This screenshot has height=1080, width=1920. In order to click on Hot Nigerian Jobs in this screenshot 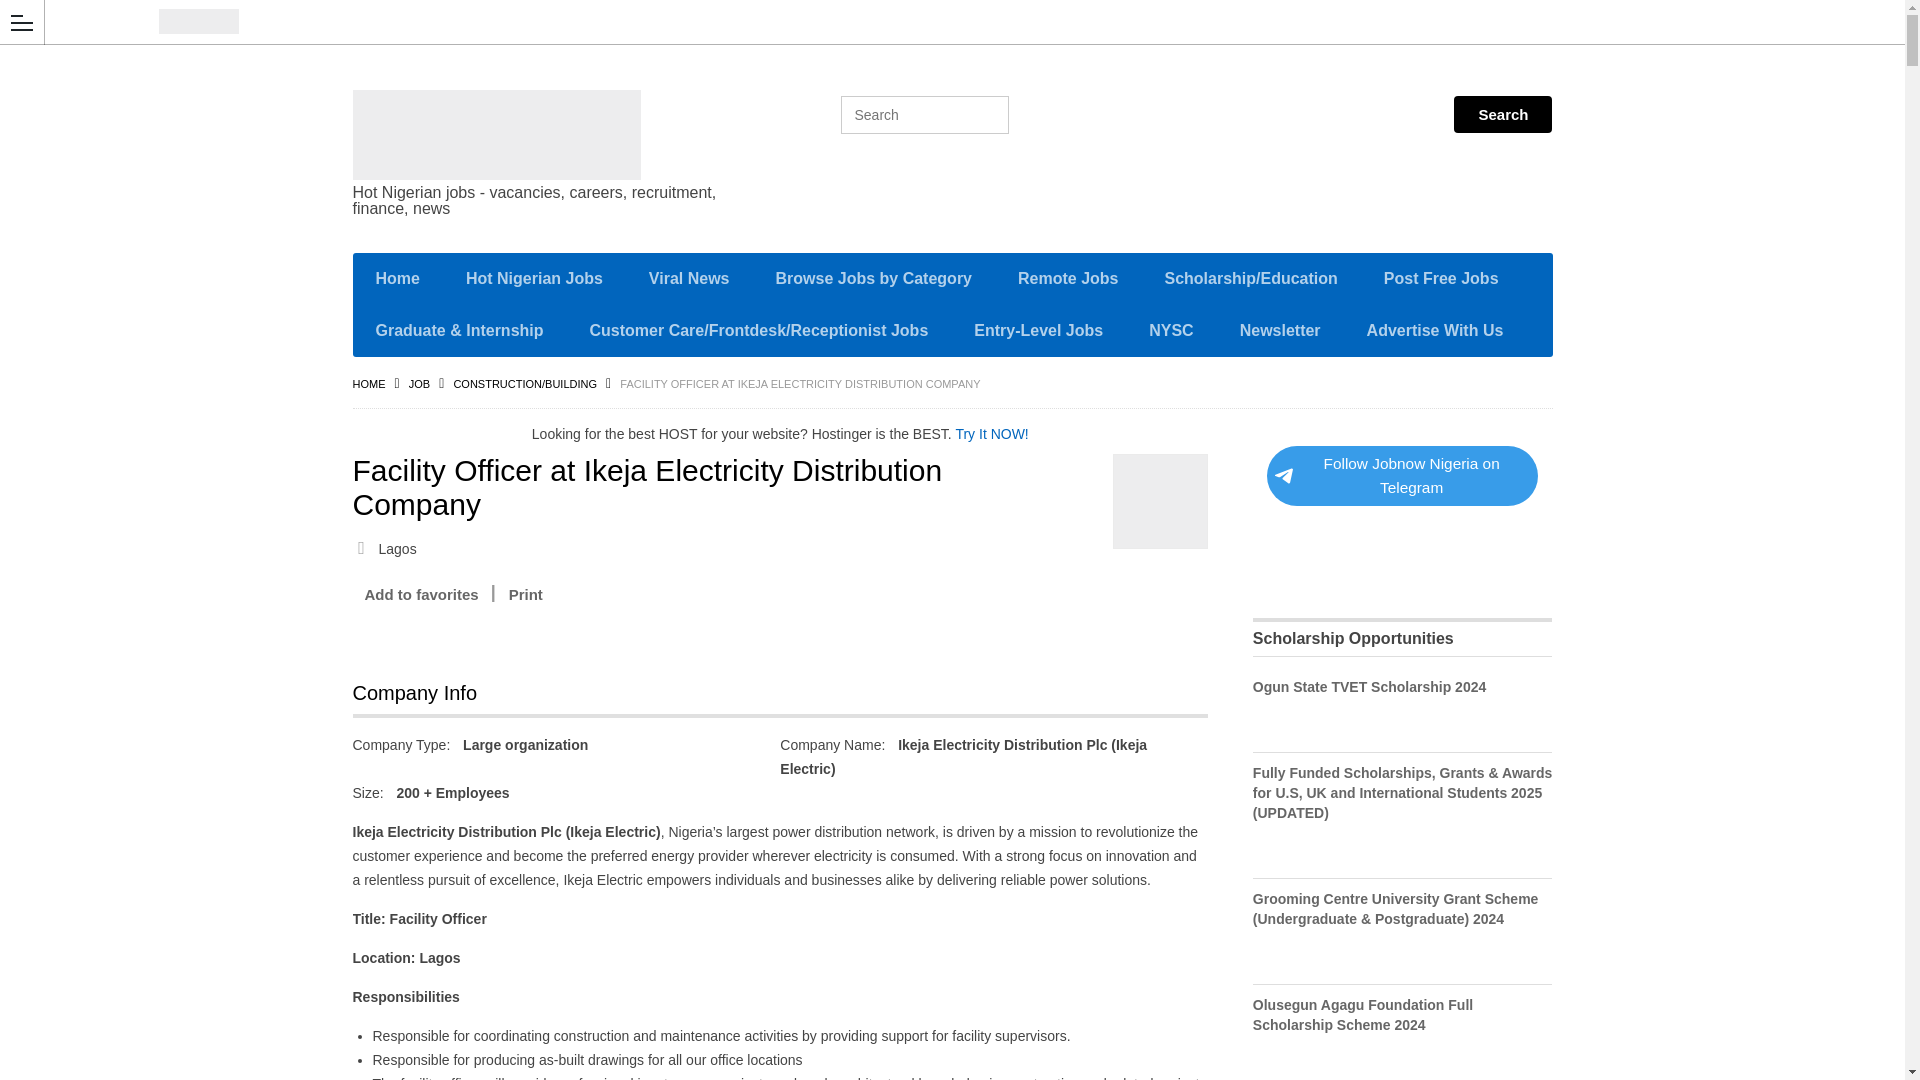, I will do `click(534, 278)`.